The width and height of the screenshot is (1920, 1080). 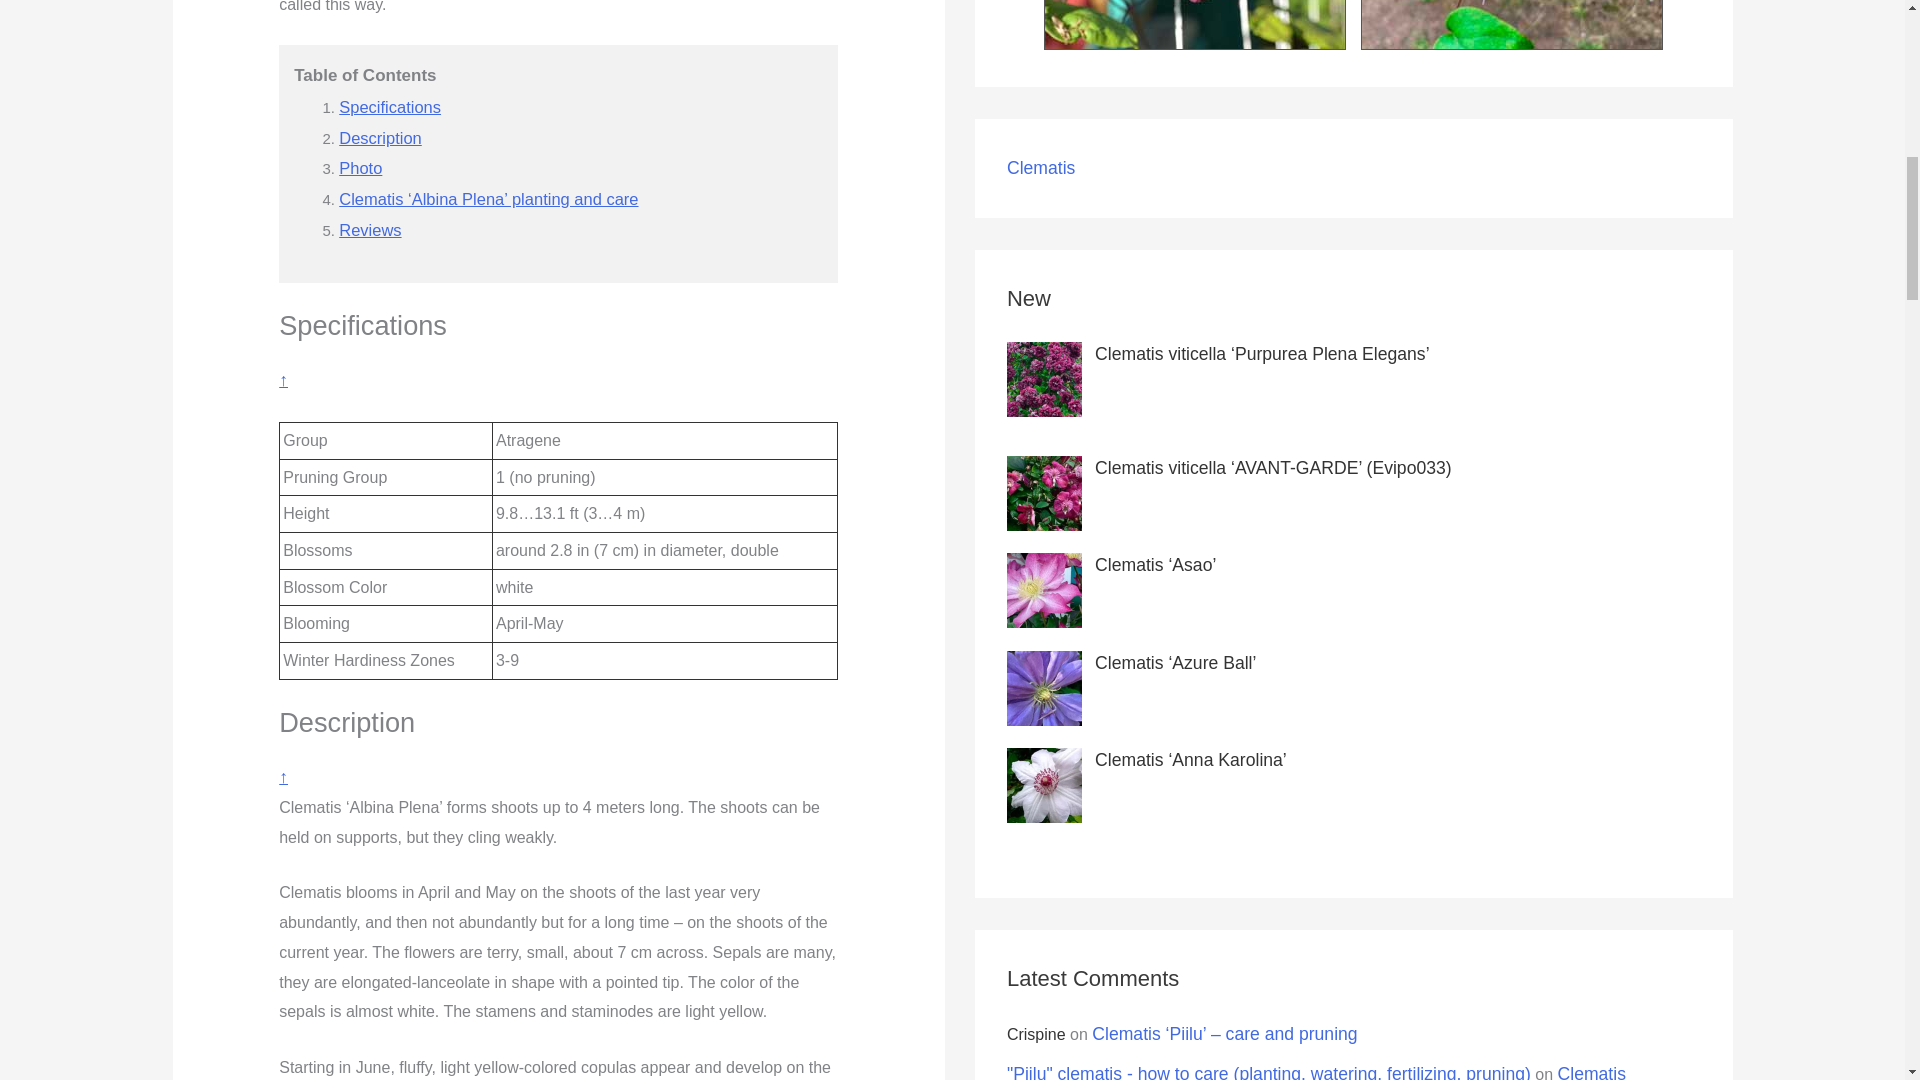 What do you see at coordinates (390, 106) in the screenshot?
I see `Specifications` at bounding box center [390, 106].